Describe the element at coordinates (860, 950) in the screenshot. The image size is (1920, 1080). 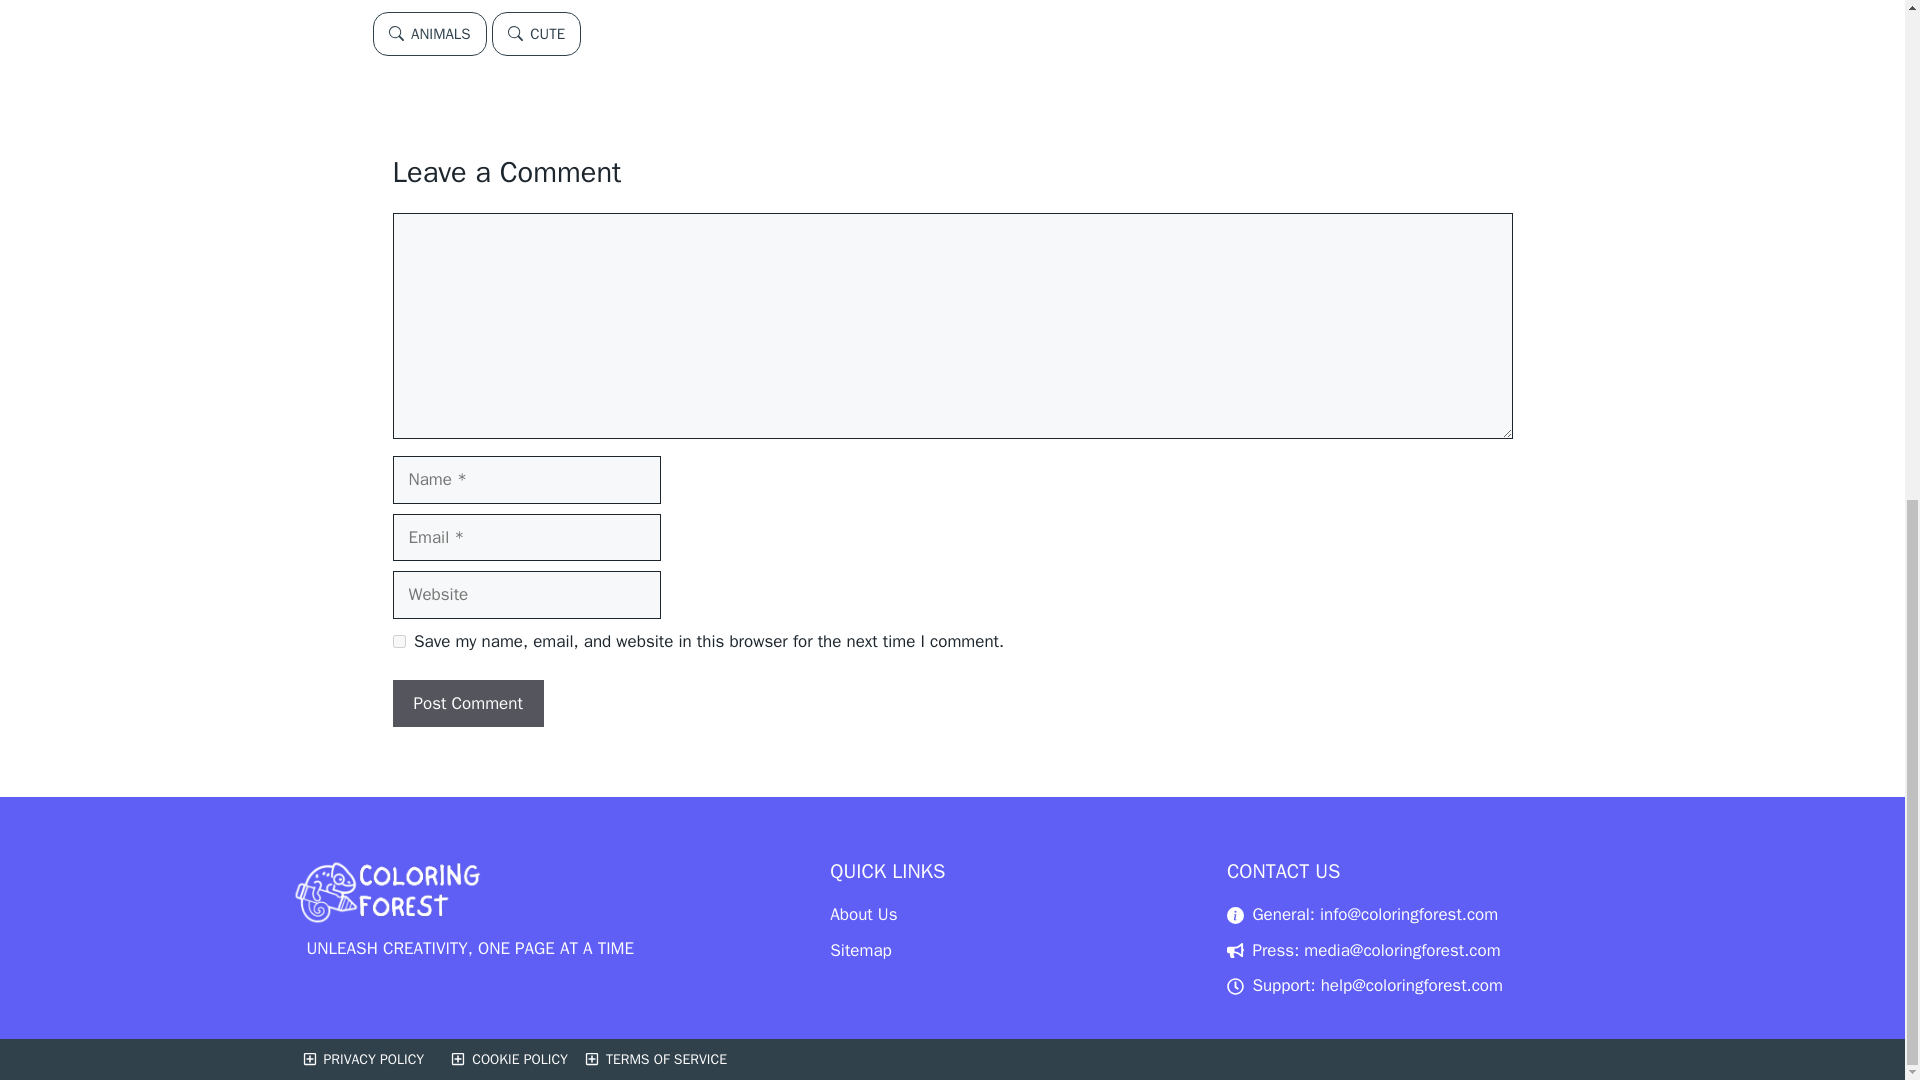
I see `Sitemap` at that location.